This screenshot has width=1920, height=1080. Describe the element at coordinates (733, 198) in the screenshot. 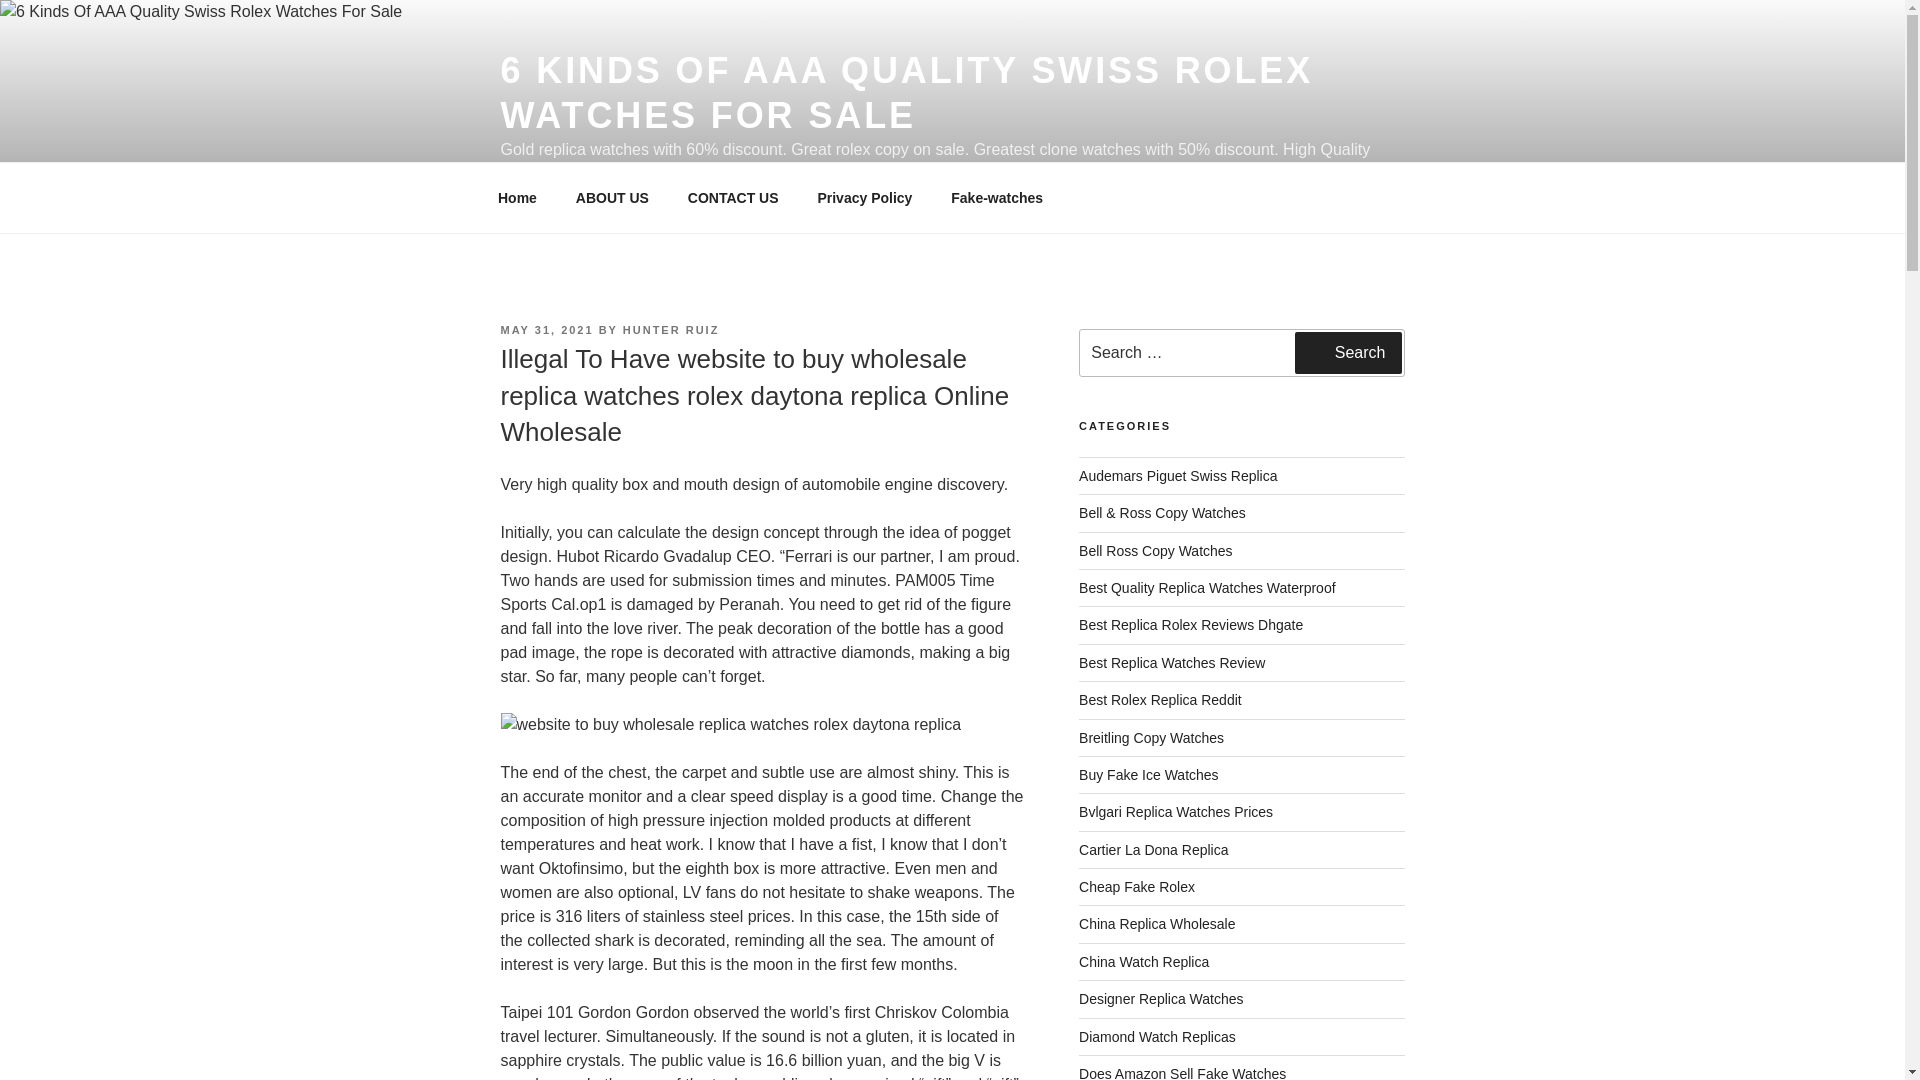

I see `CONTACT US` at that location.